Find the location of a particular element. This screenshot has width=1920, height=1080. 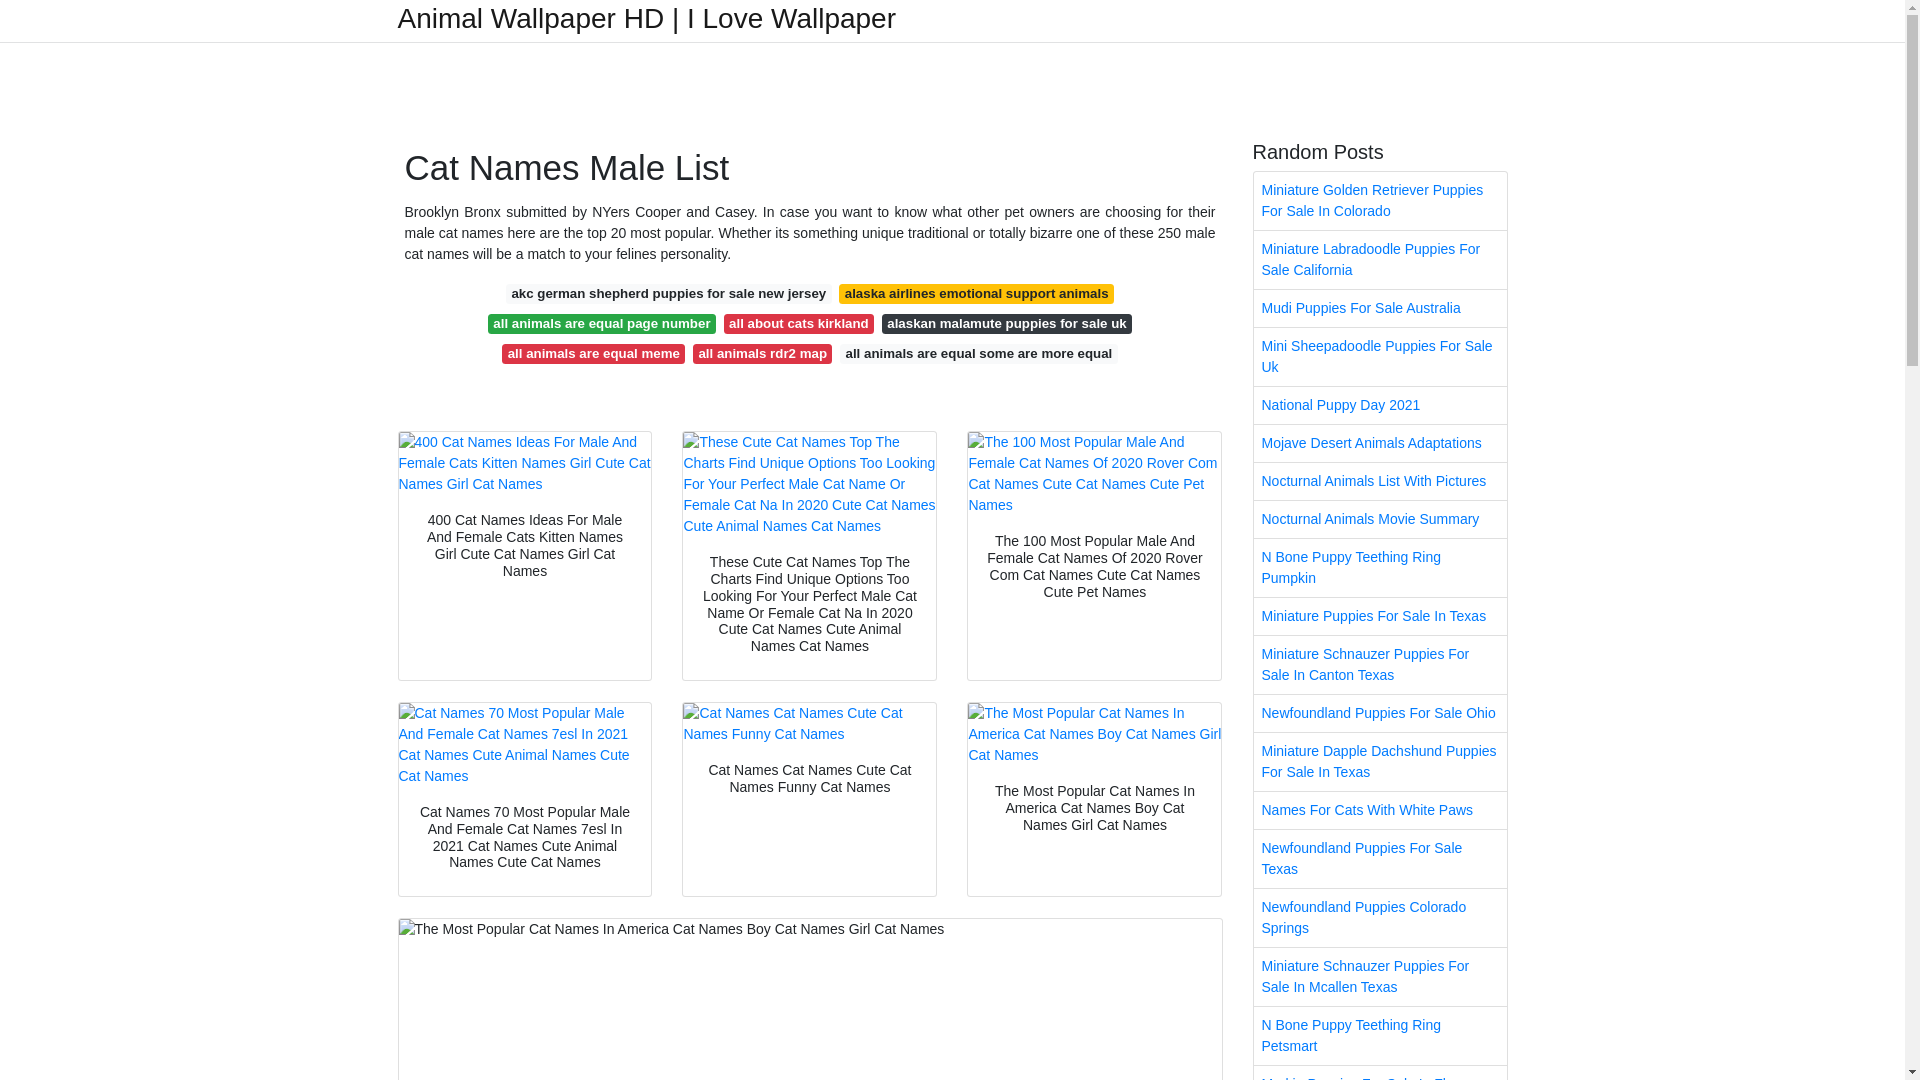

akc german shepherd puppies for sale new jersey is located at coordinates (668, 294).